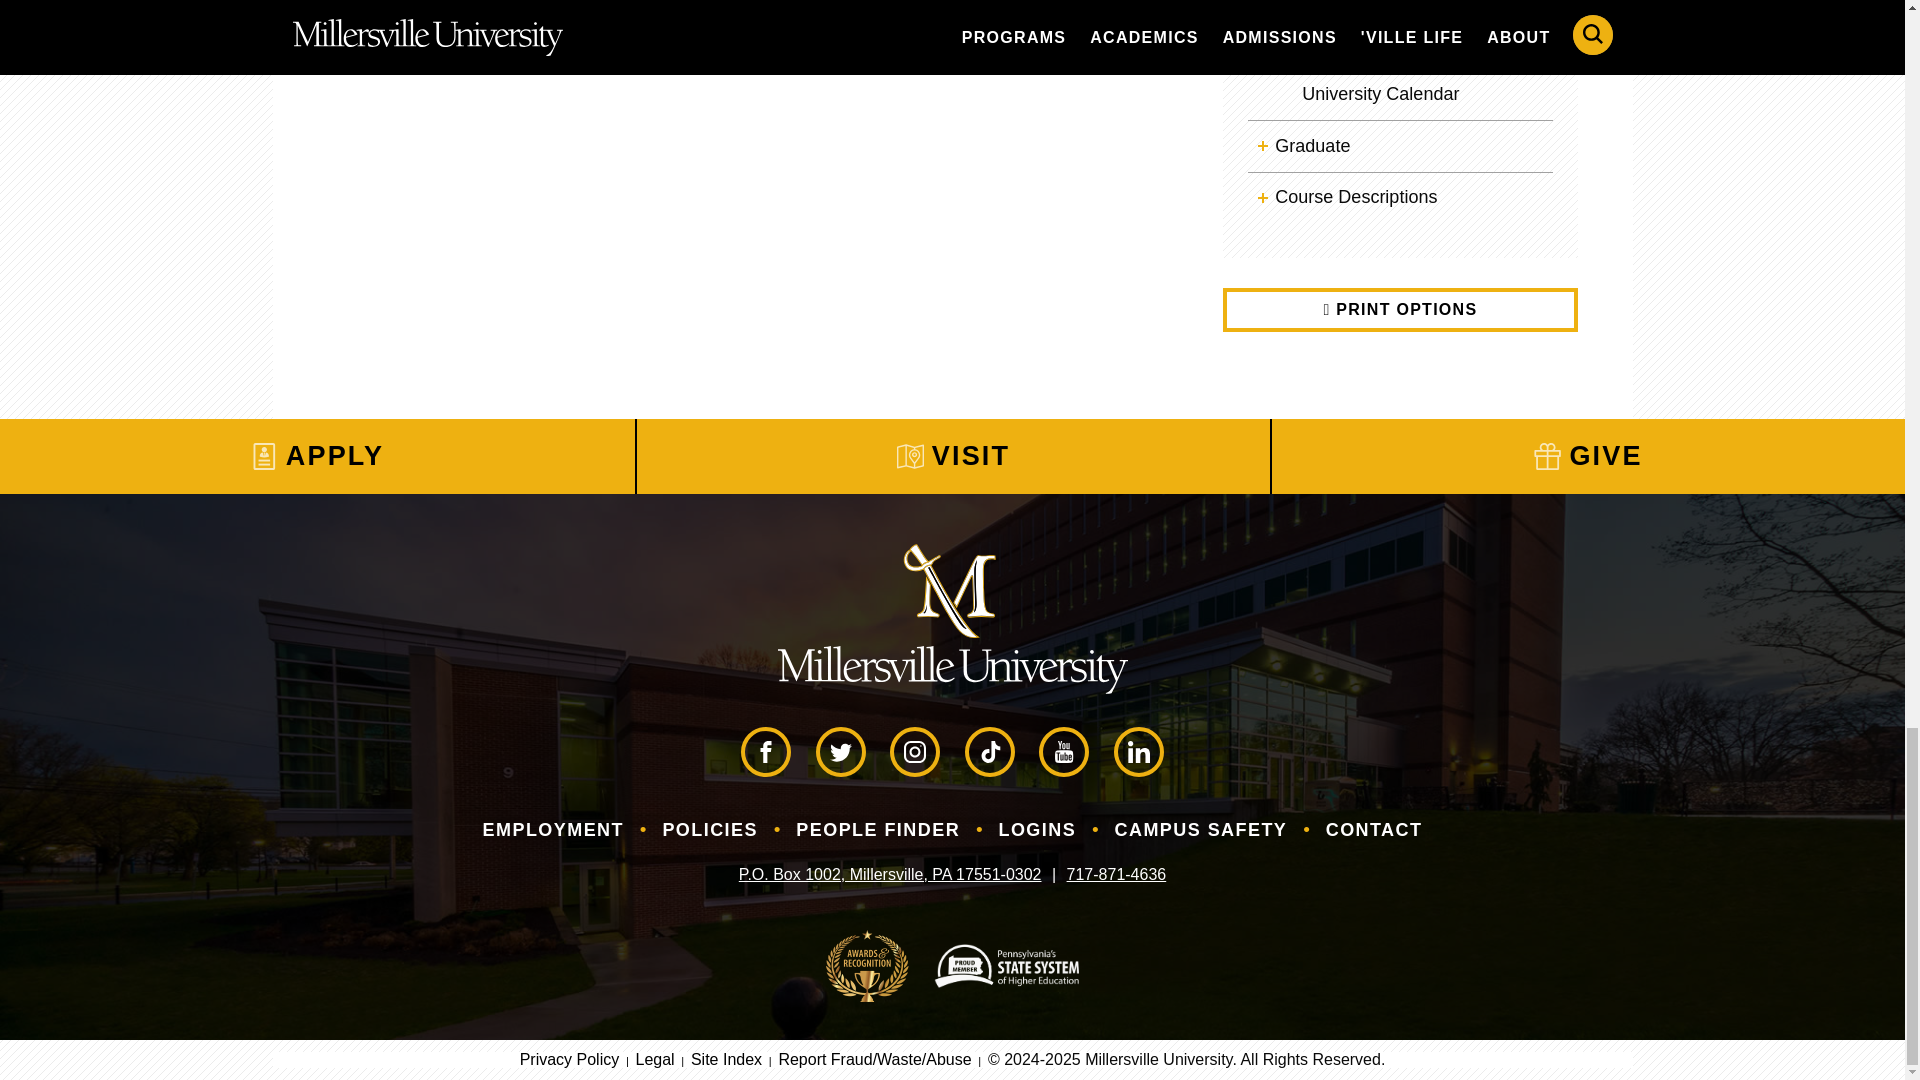  Describe the element at coordinates (1138, 751) in the screenshot. I see `LinkedIn` at that location.